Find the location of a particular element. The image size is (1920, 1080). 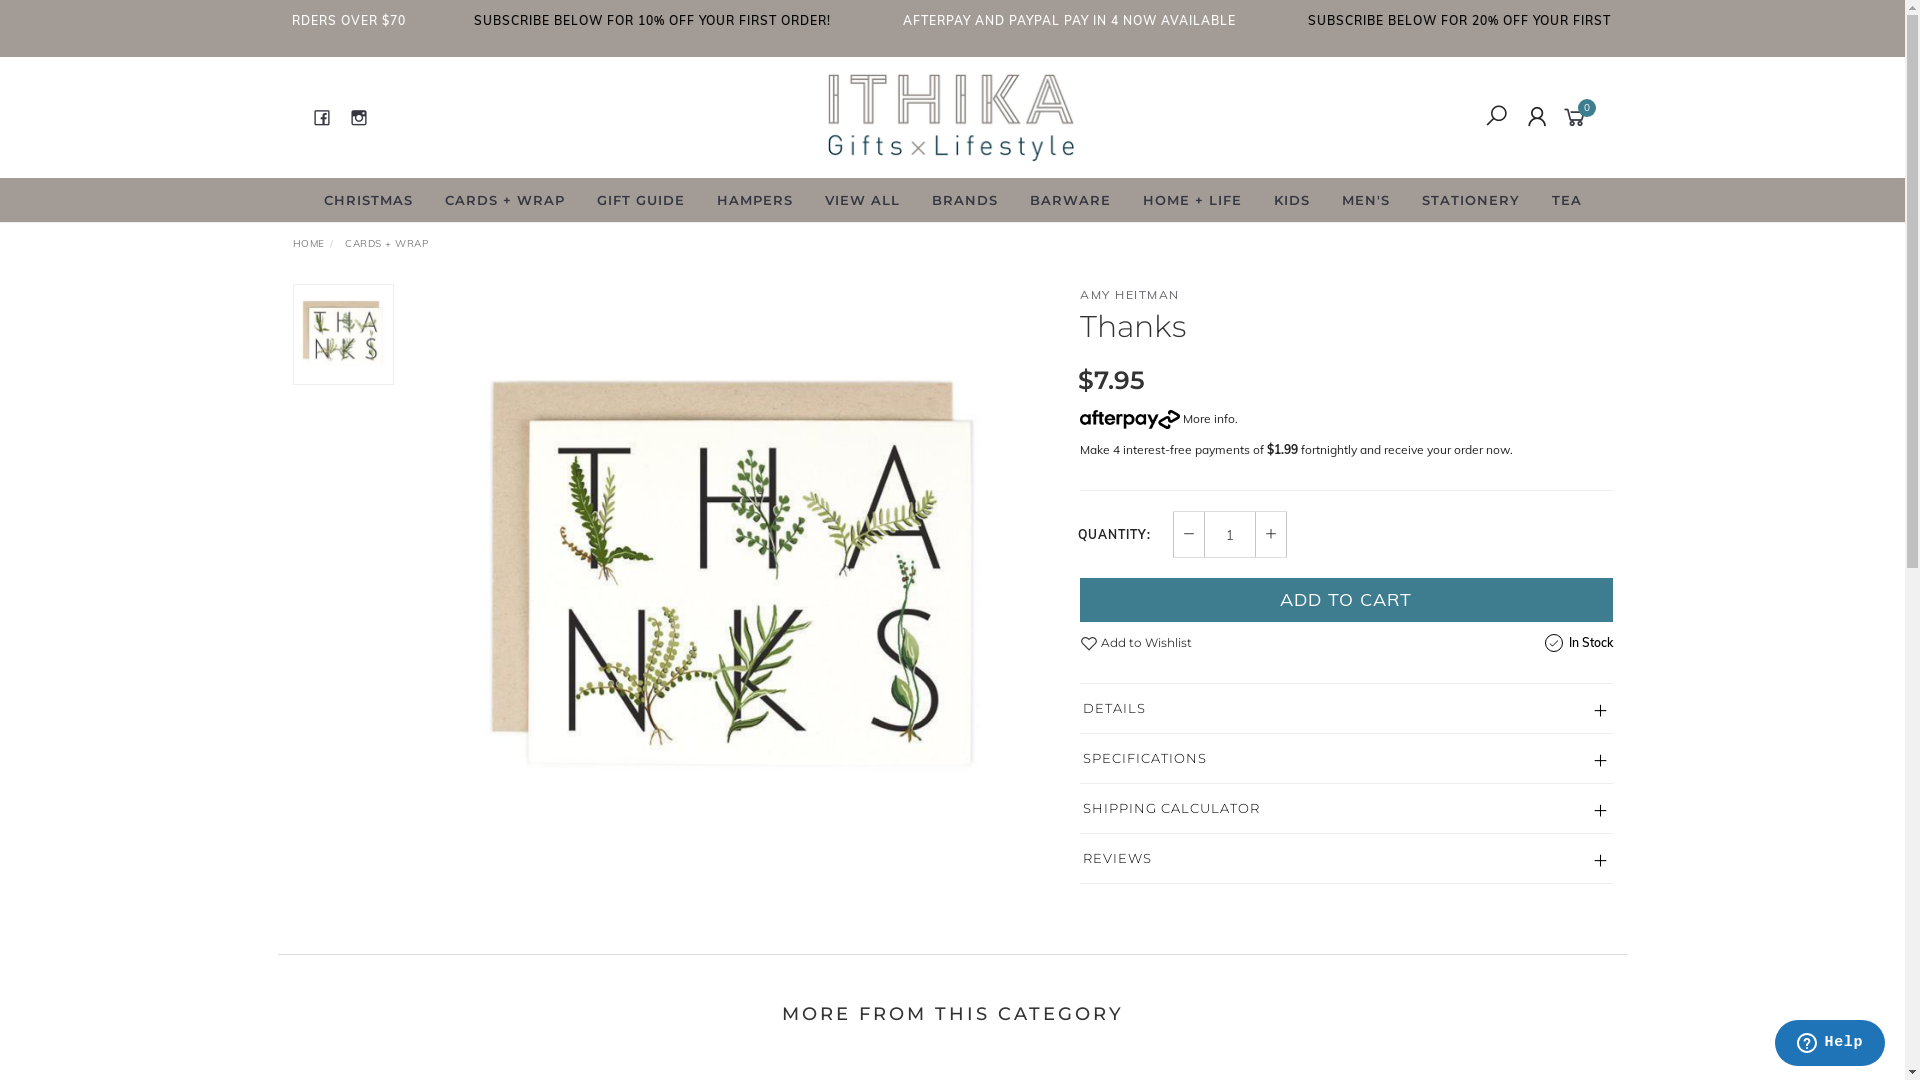

AMY HEITMAN is located at coordinates (1130, 294).